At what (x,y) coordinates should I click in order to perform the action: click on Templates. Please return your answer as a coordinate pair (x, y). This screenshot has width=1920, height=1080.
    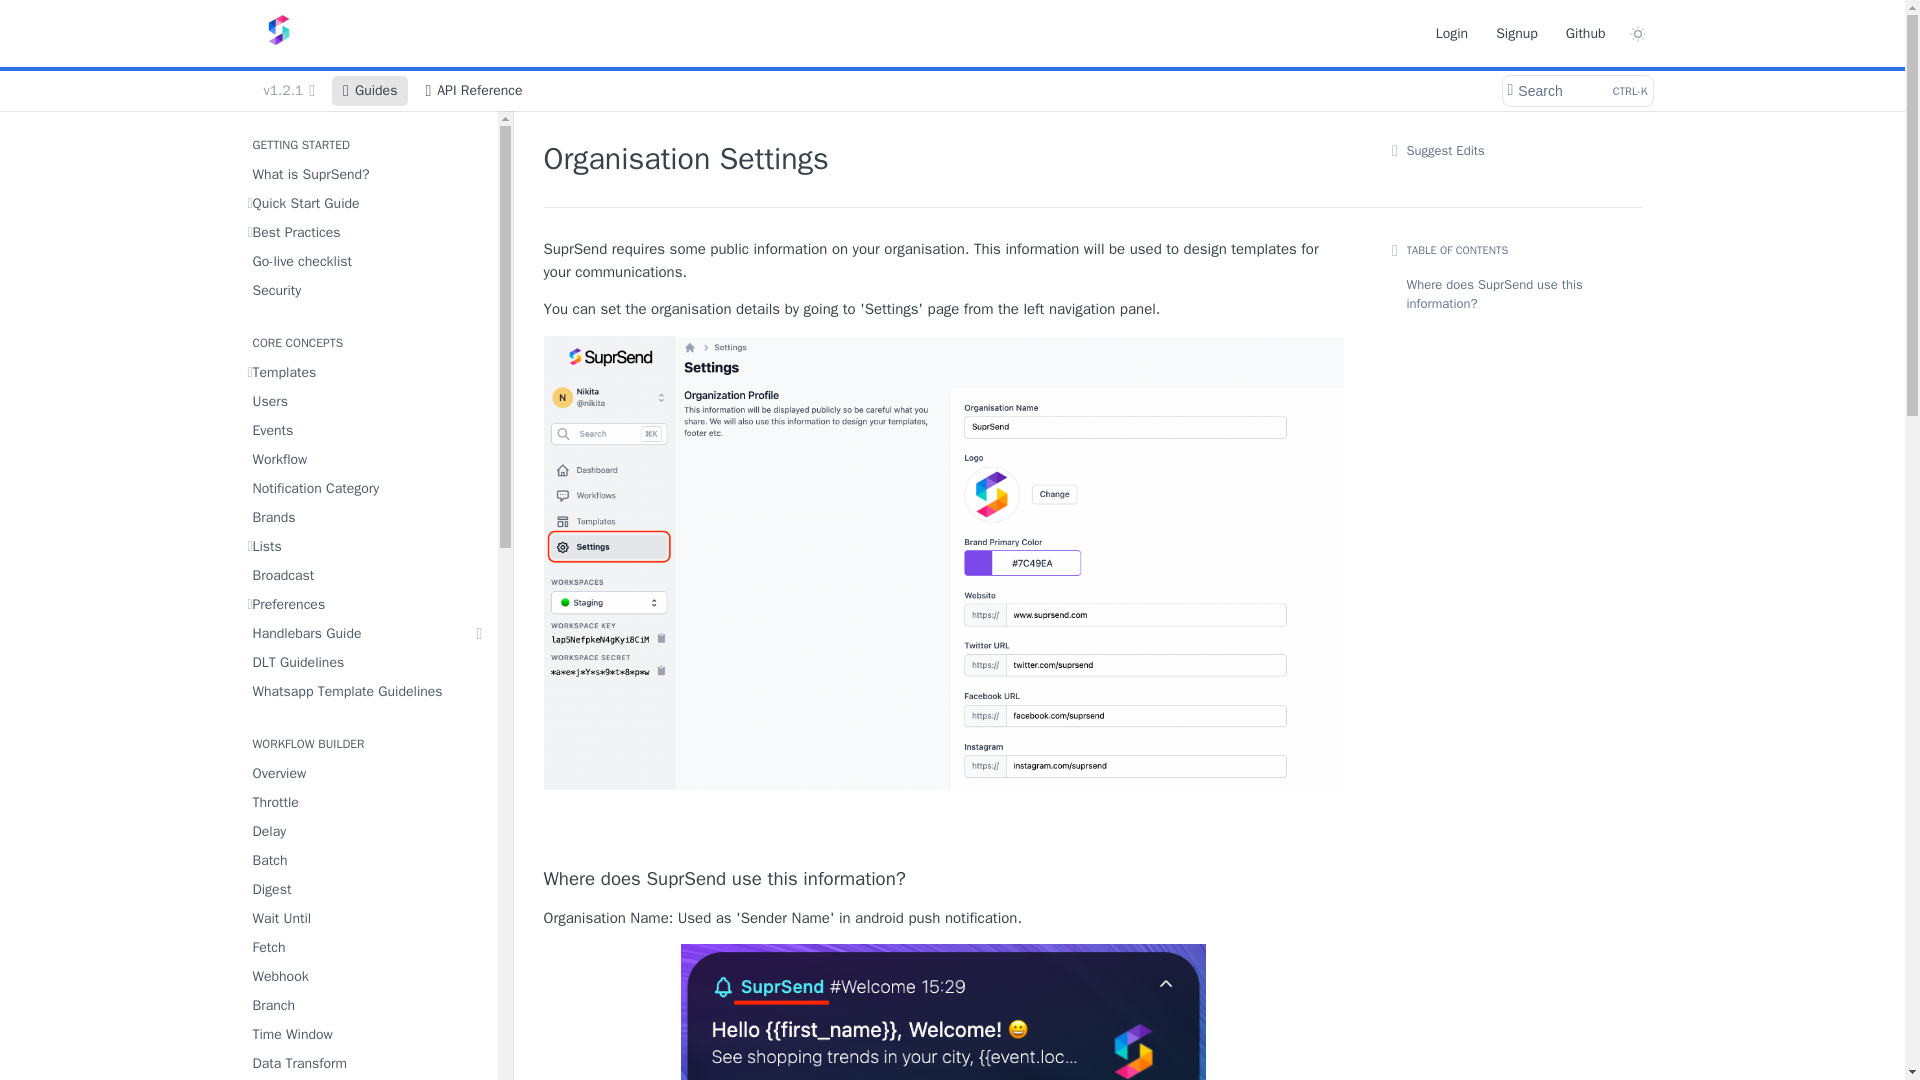
    Looking at the image, I should click on (366, 372).